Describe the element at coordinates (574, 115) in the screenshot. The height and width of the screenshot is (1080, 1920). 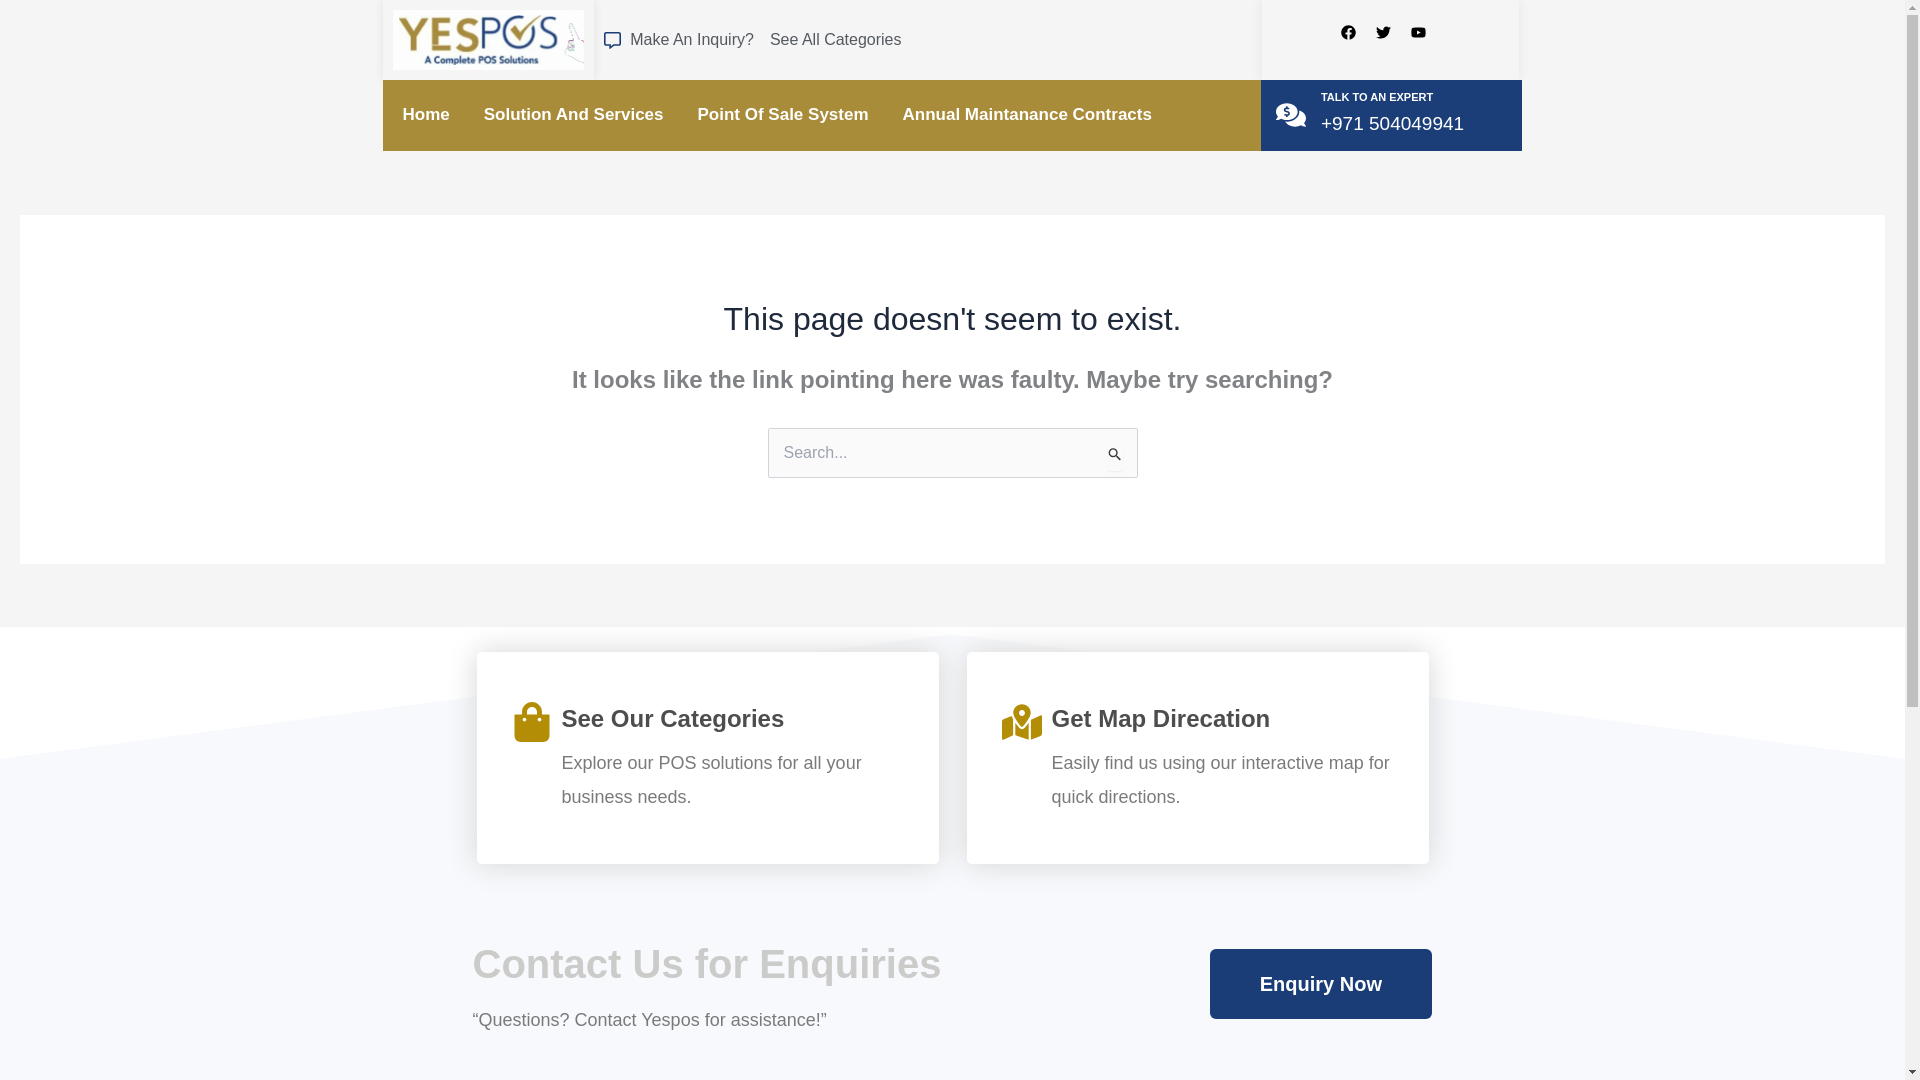
I see `Solution And Services` at that location.